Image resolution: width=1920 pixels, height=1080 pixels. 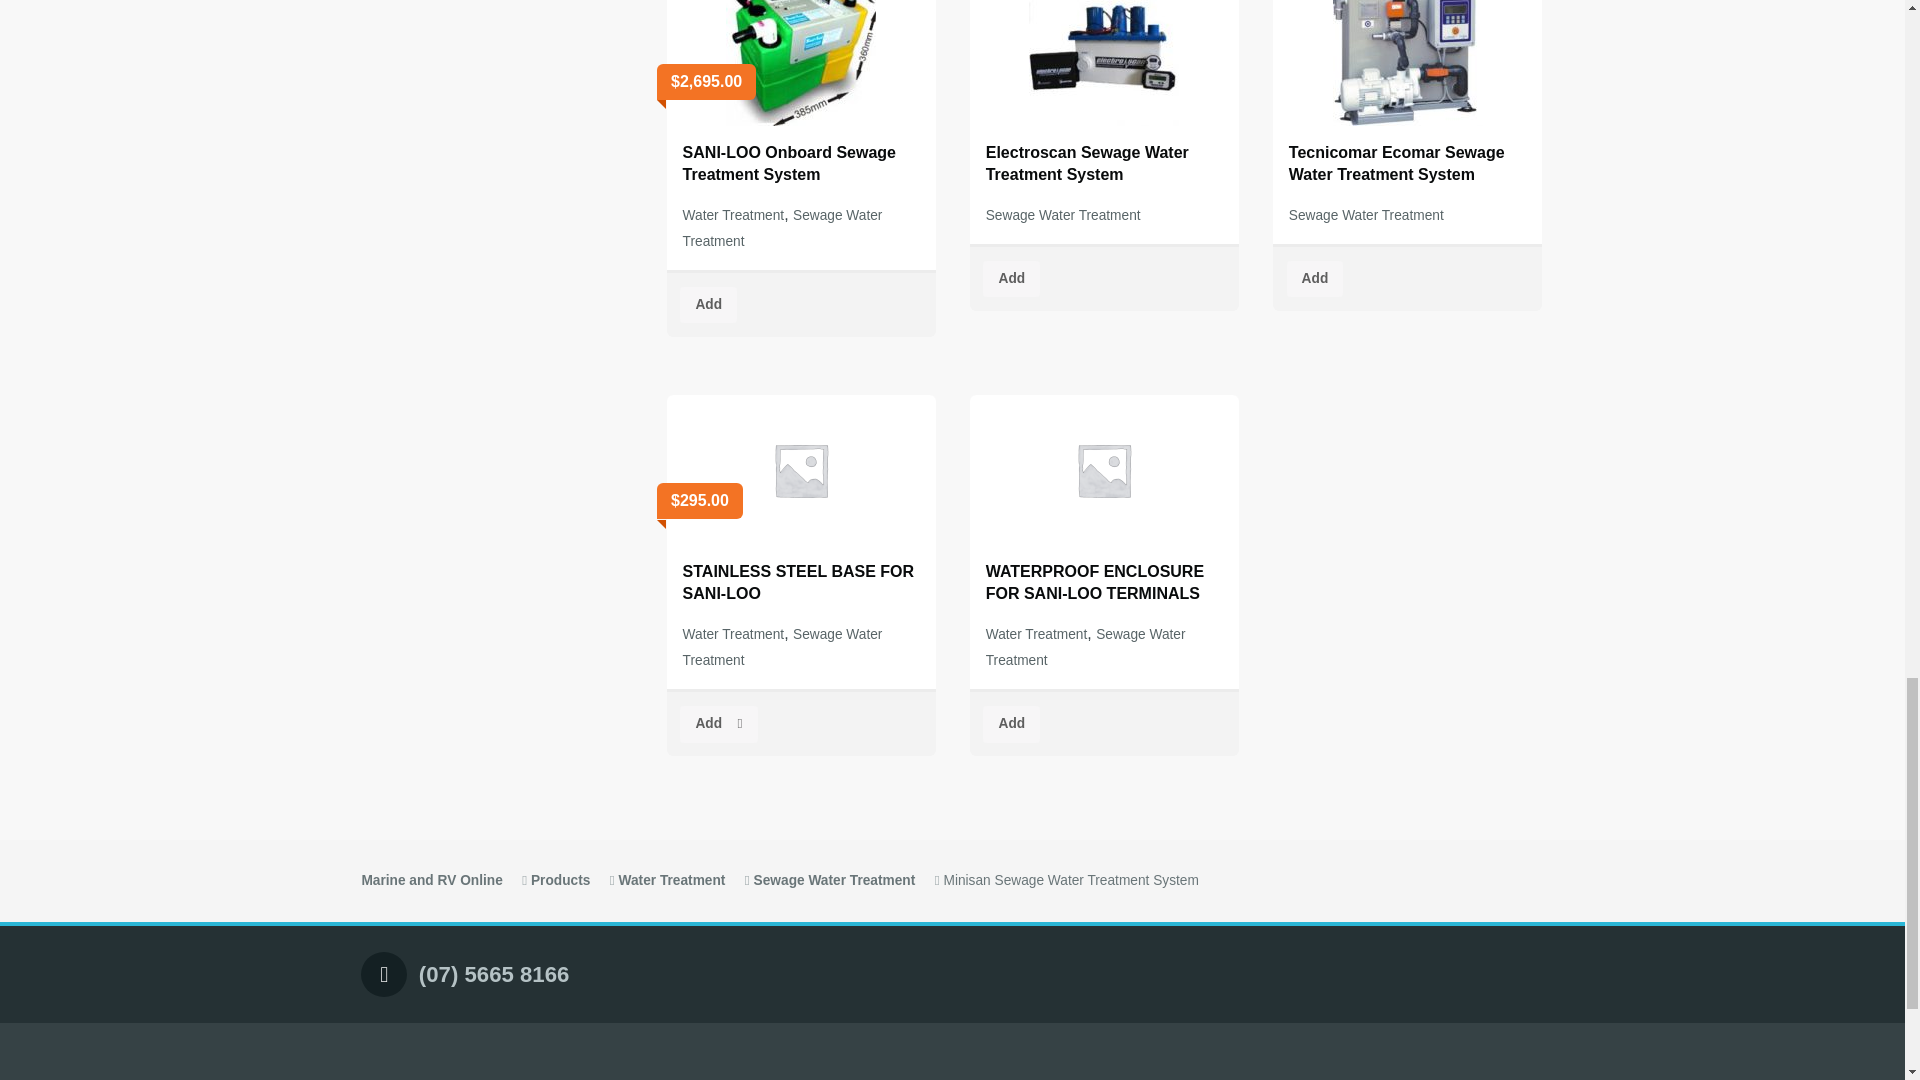 I want to click on Water Treatment, so click(x=734, y=215).